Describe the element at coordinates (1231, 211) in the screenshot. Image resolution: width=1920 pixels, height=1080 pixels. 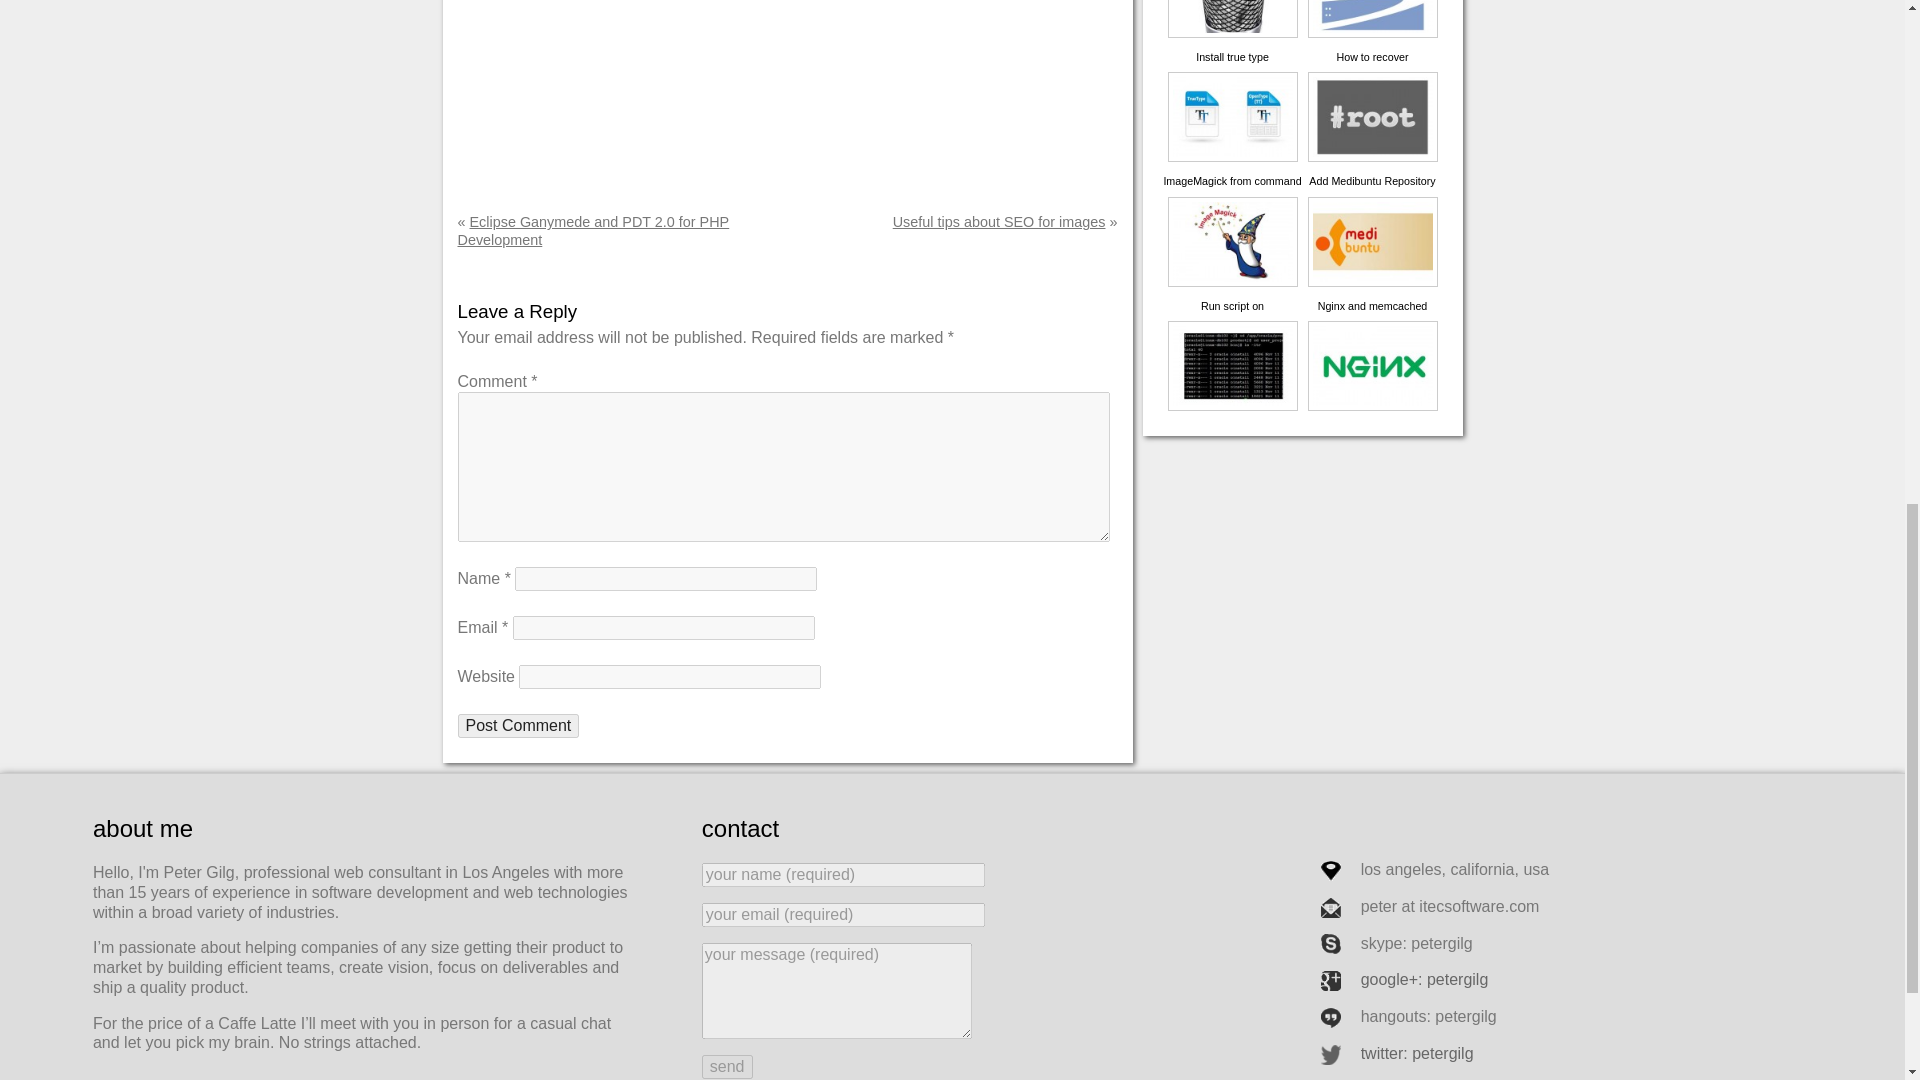
I see `ImageMagick from command` at that location.